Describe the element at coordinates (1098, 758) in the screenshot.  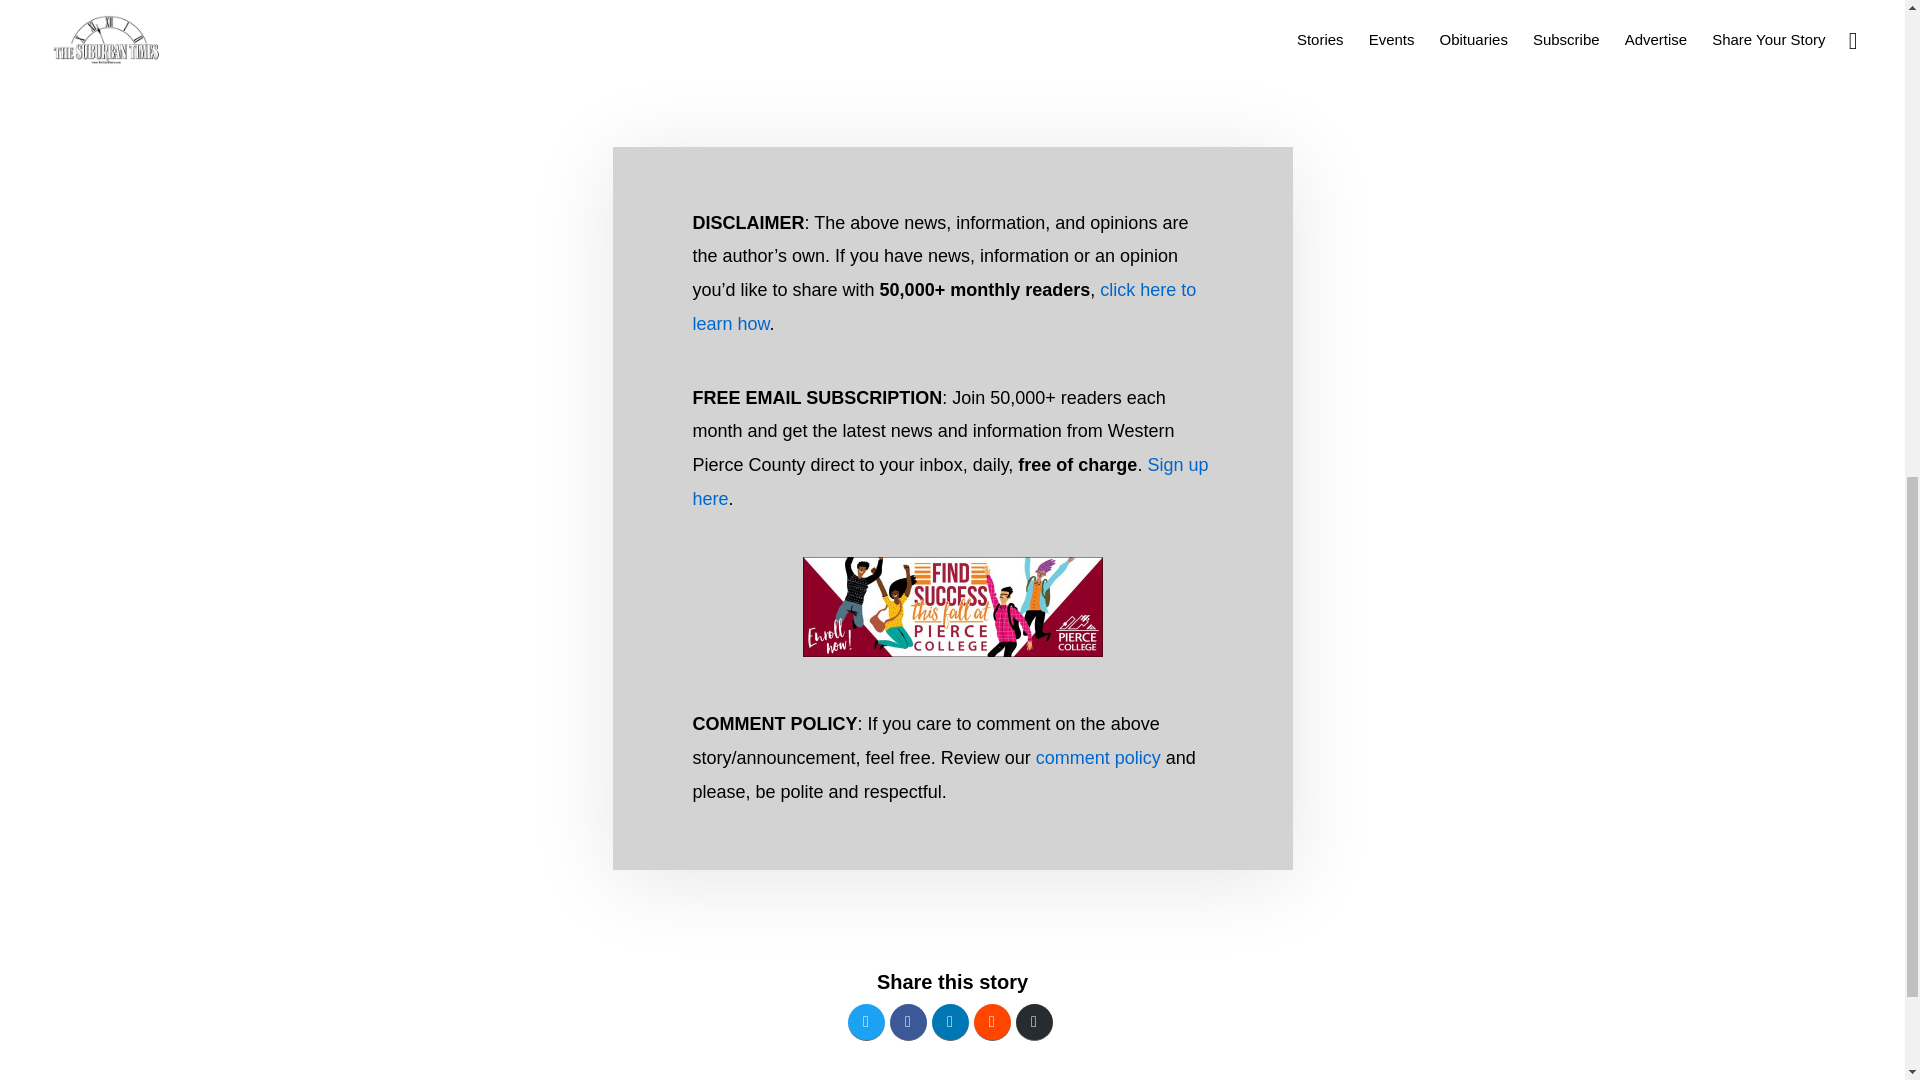
I see `comment policy` at that location.